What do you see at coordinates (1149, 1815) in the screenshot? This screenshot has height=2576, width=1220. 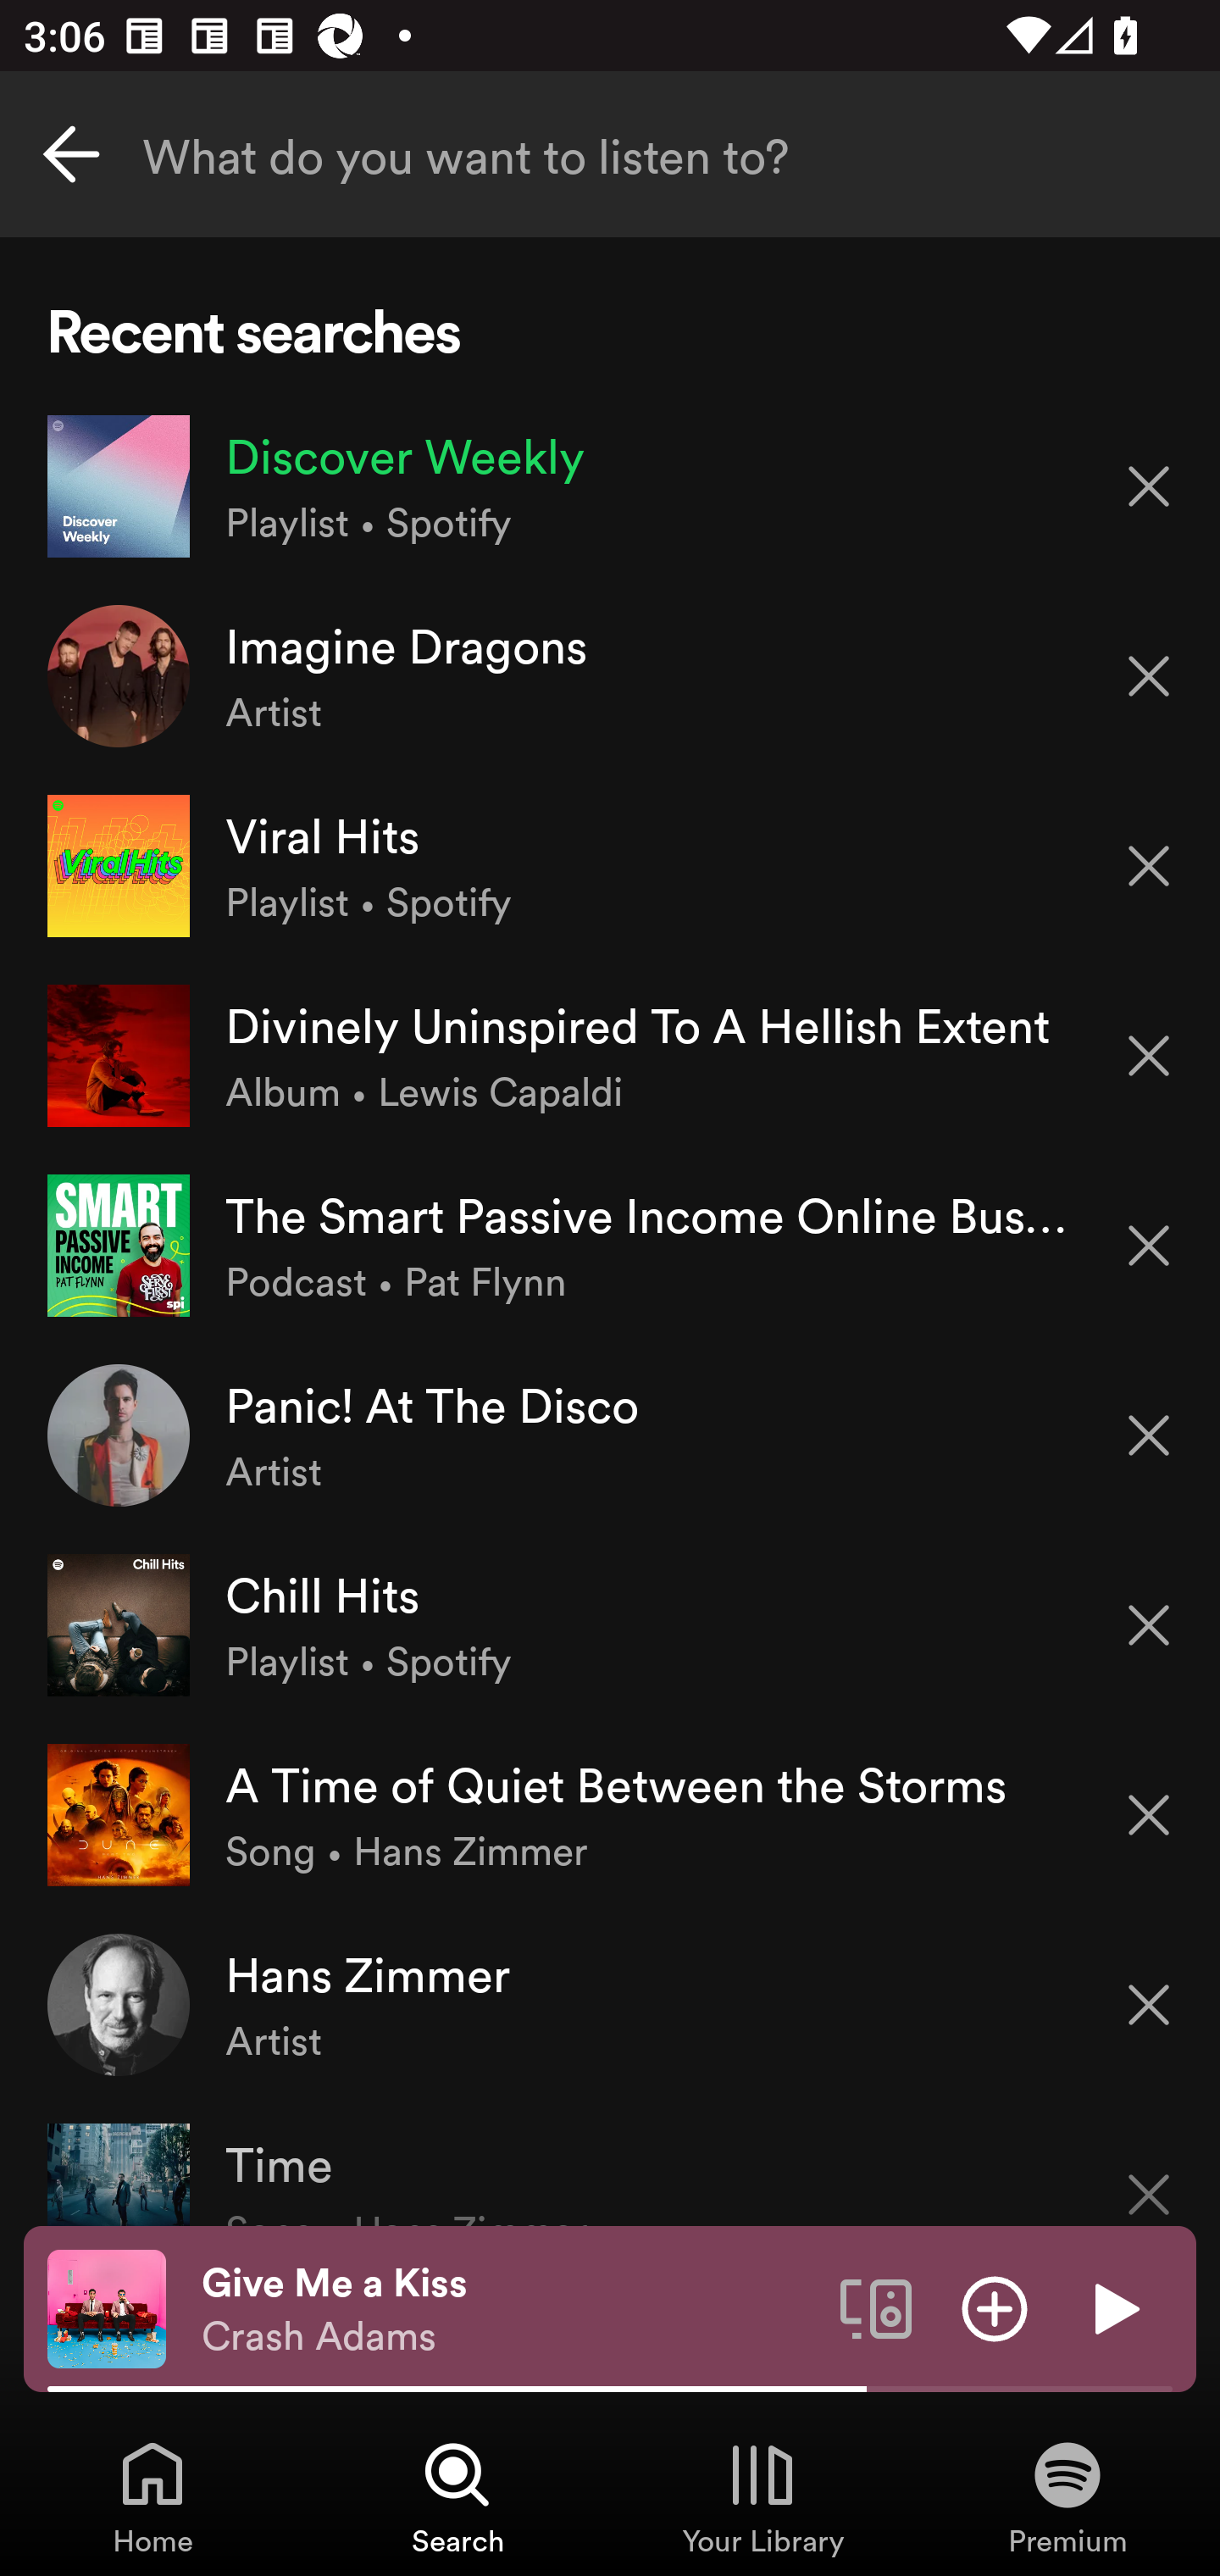 I see `Remove` at bounding box center [1149, 1815].